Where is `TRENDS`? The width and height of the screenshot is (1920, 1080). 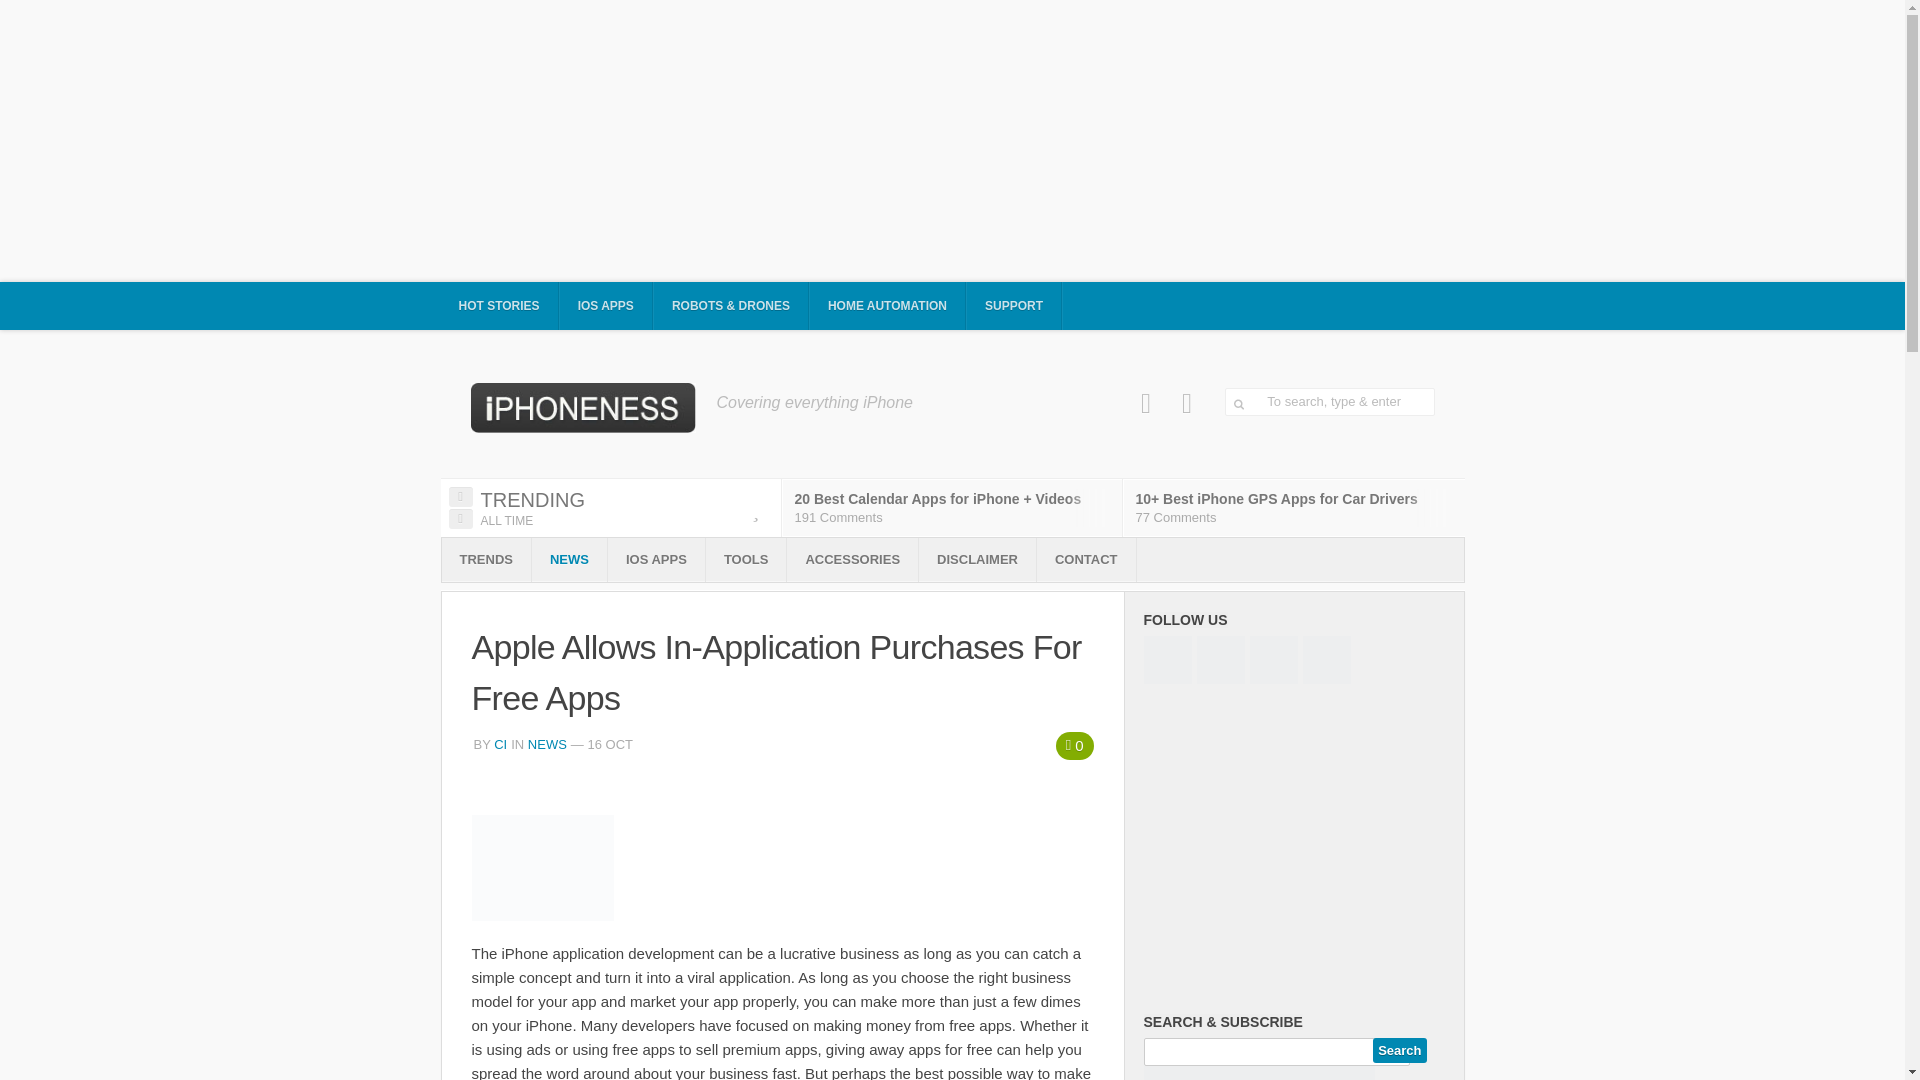 TRENDS is located at coordinates (486, 560).